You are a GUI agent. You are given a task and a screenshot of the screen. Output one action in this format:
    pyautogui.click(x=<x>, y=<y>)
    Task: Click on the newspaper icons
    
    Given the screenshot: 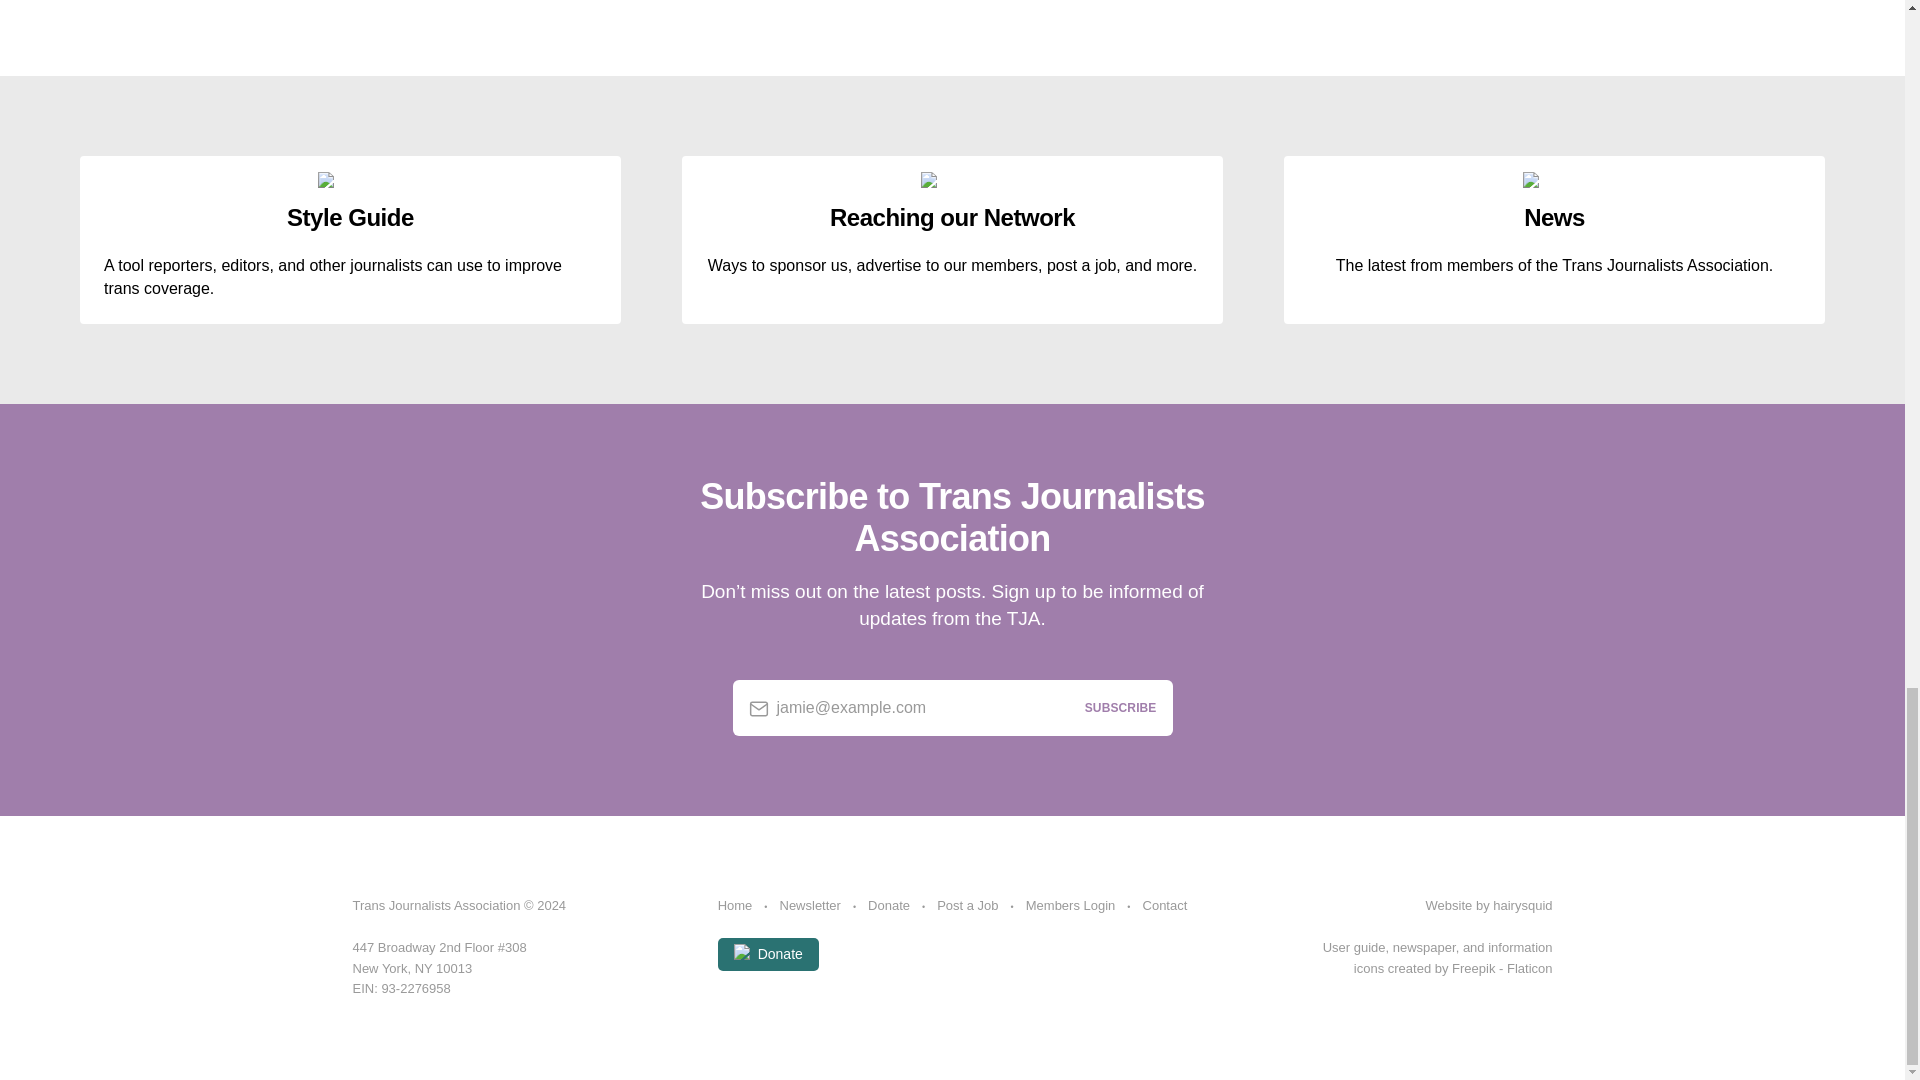 What is the action you would take?
    pyautogui.click(x=1424, y=946)
    